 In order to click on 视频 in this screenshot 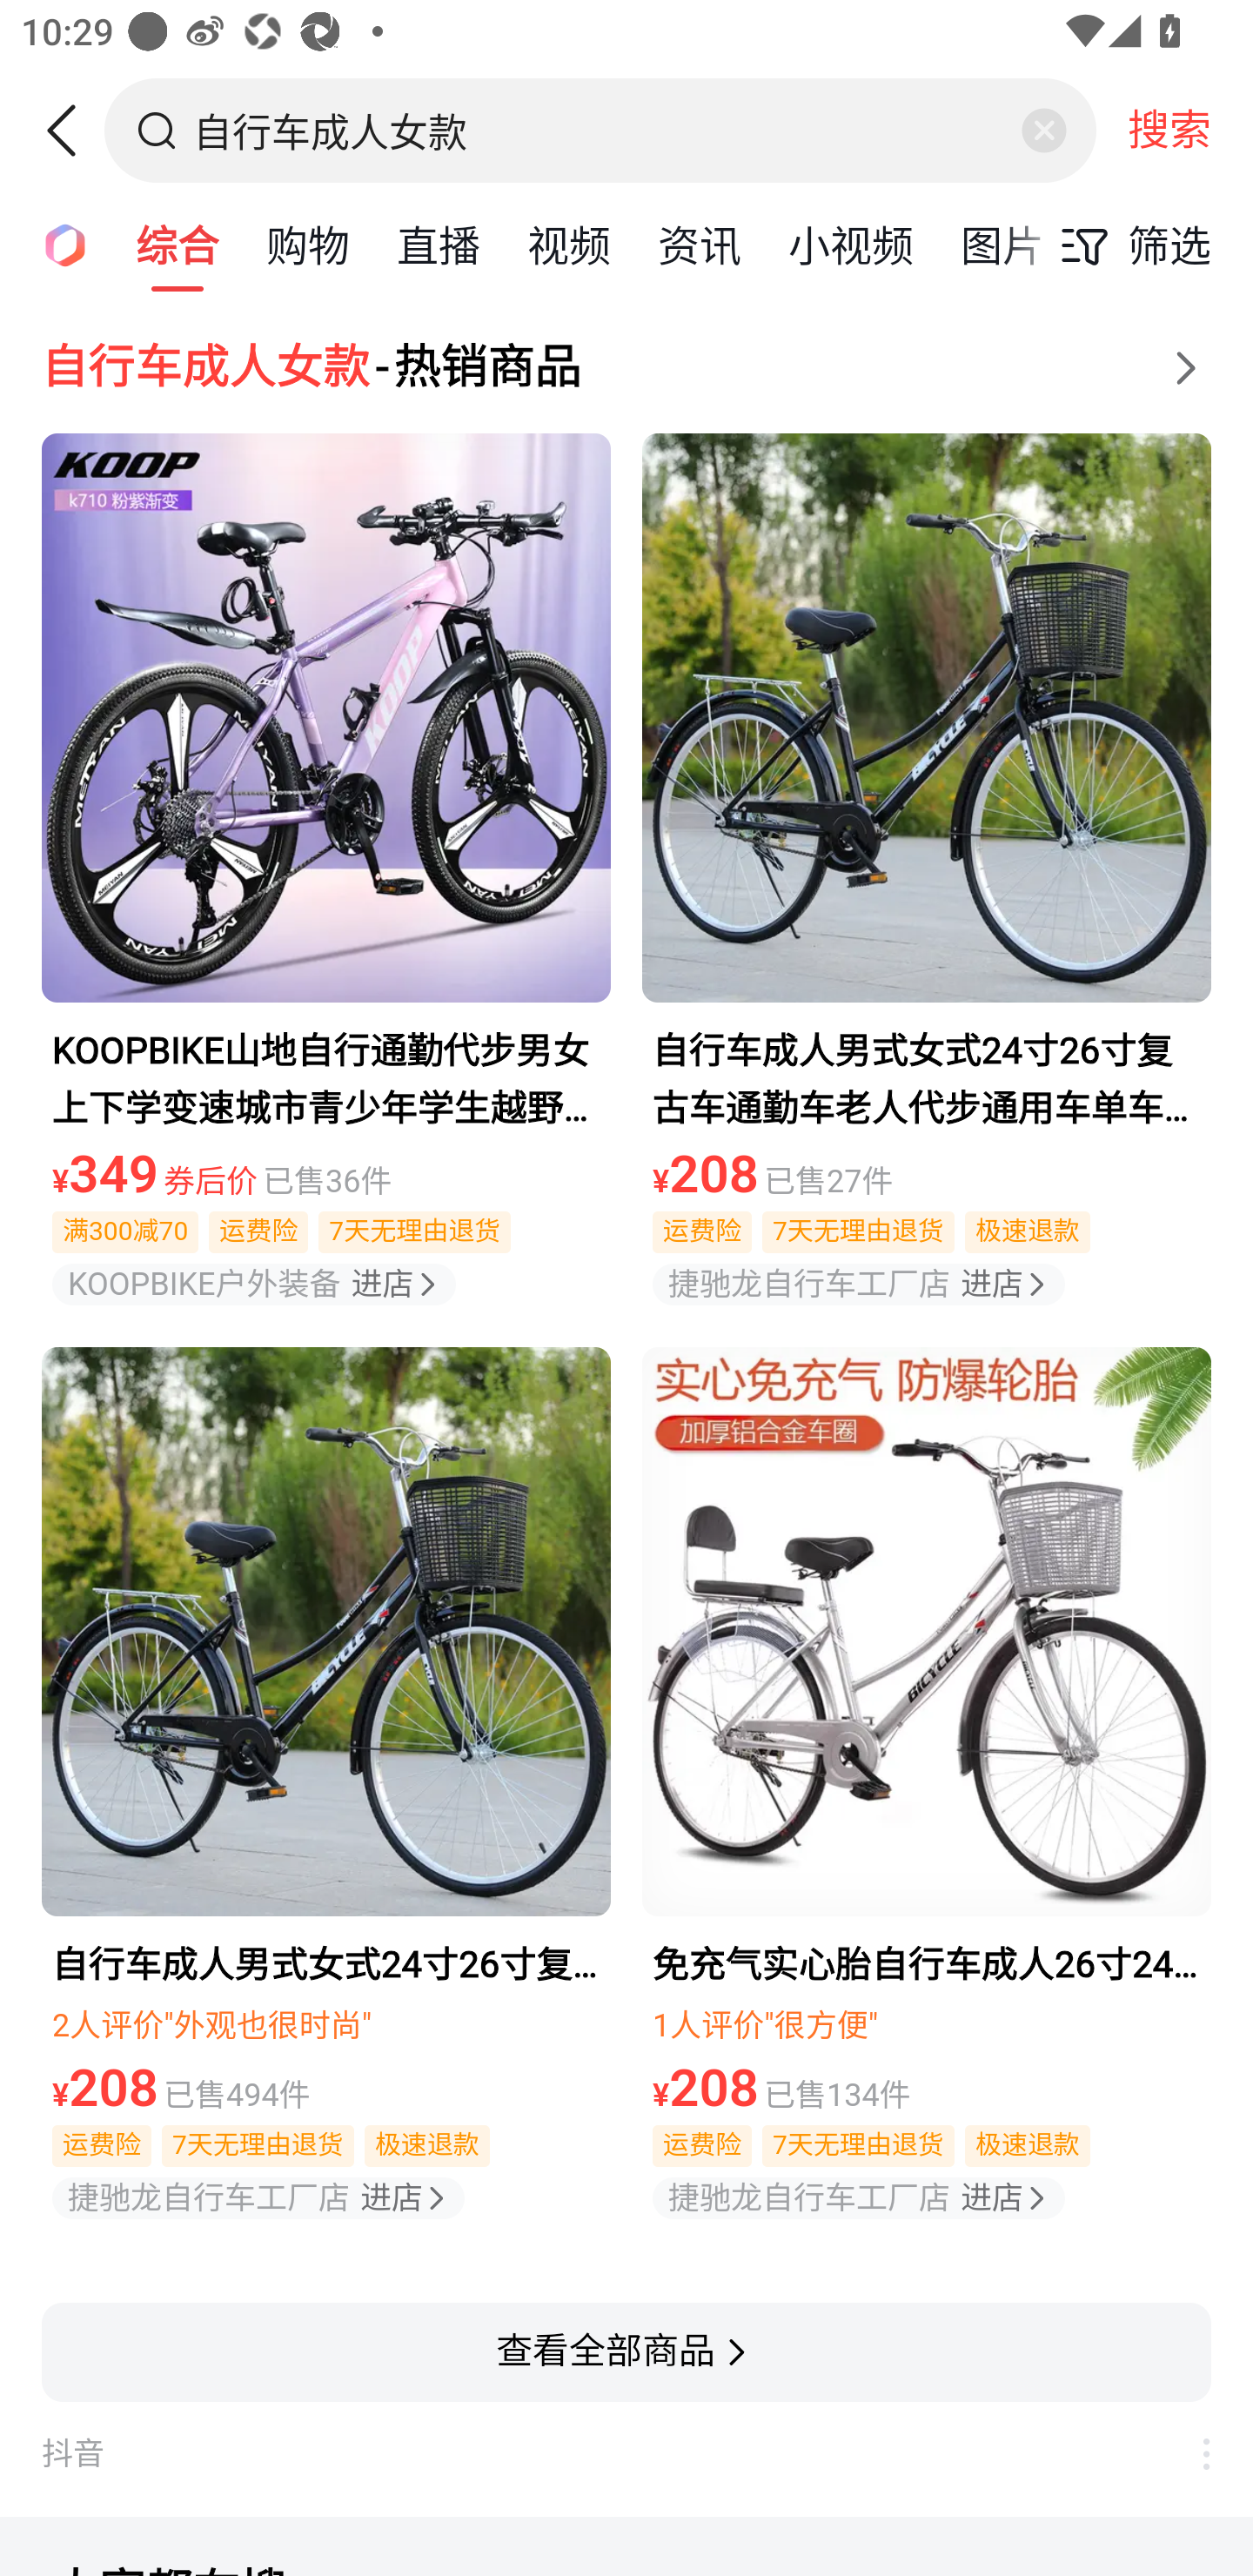, I will do `click(568, 244)`.